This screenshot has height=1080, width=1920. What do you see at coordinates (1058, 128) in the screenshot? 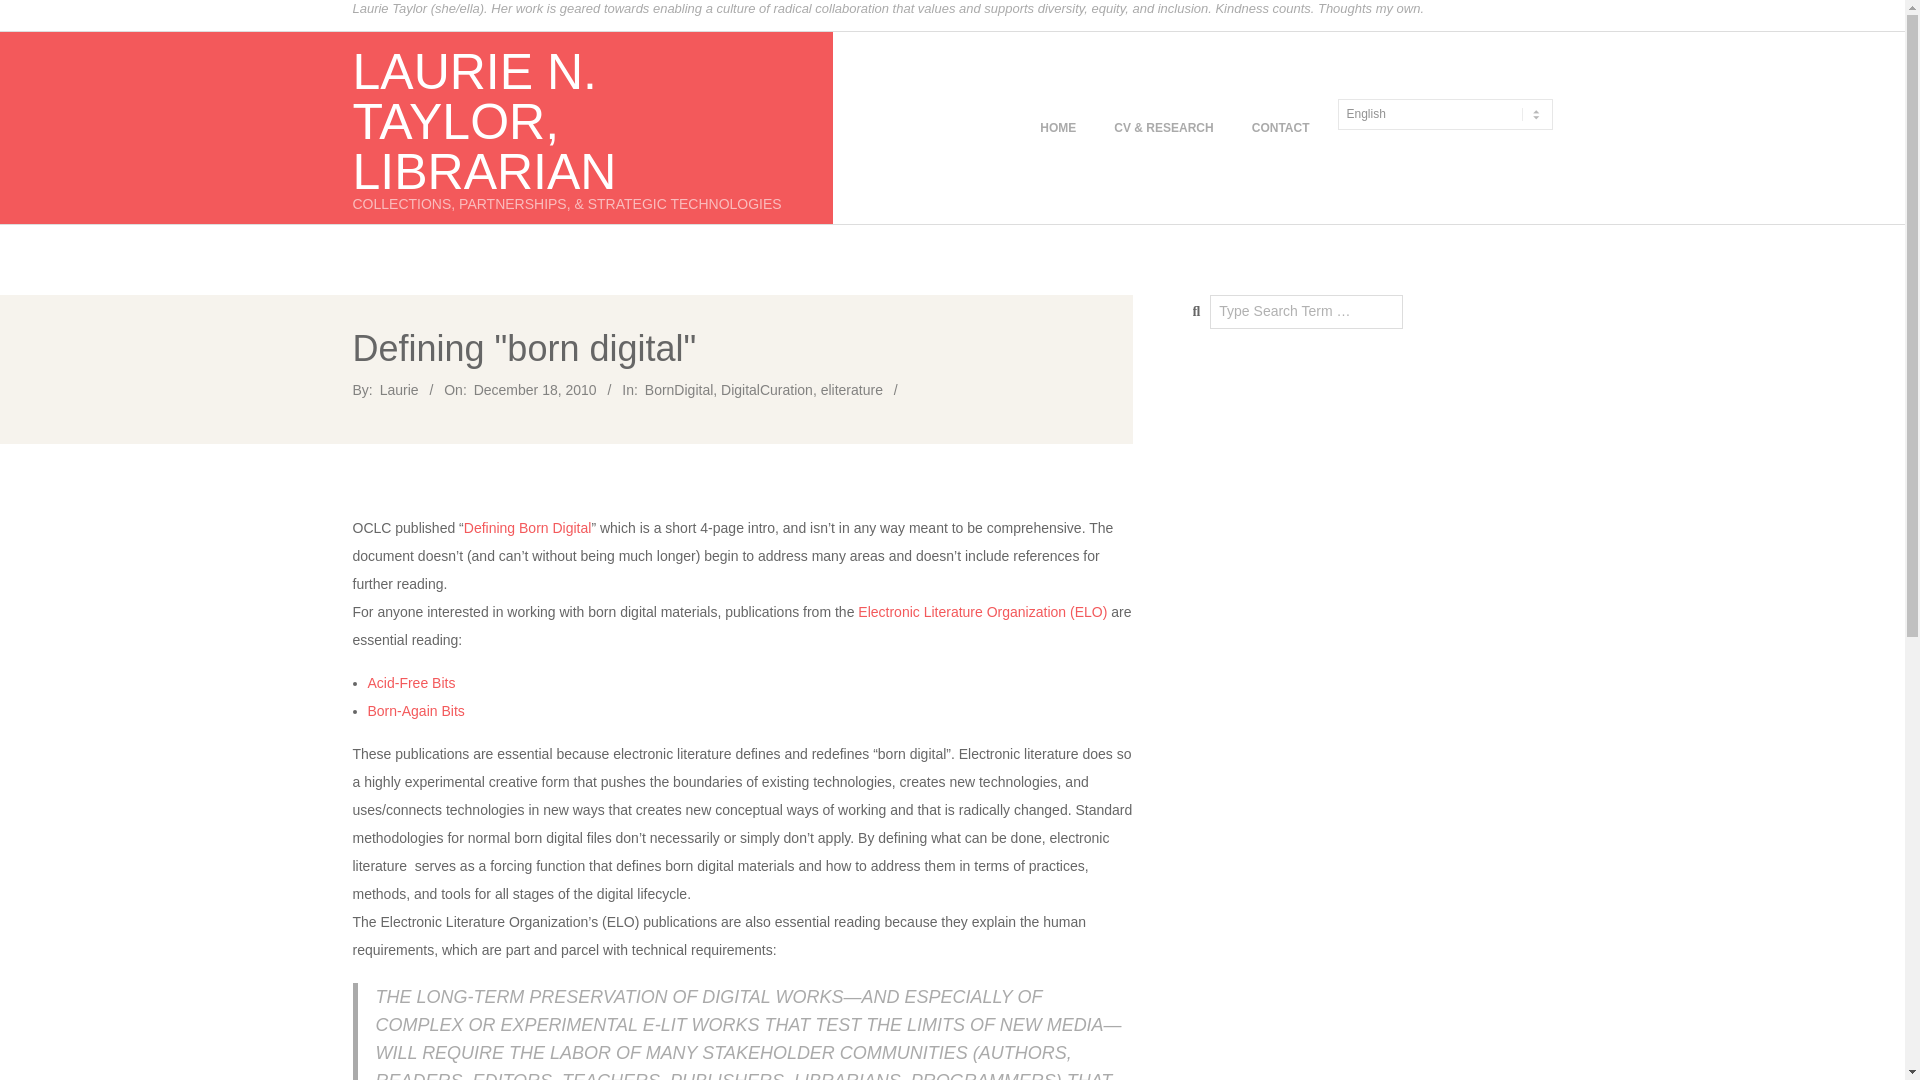
I see `HOME` at bounding box center [1058, 128].